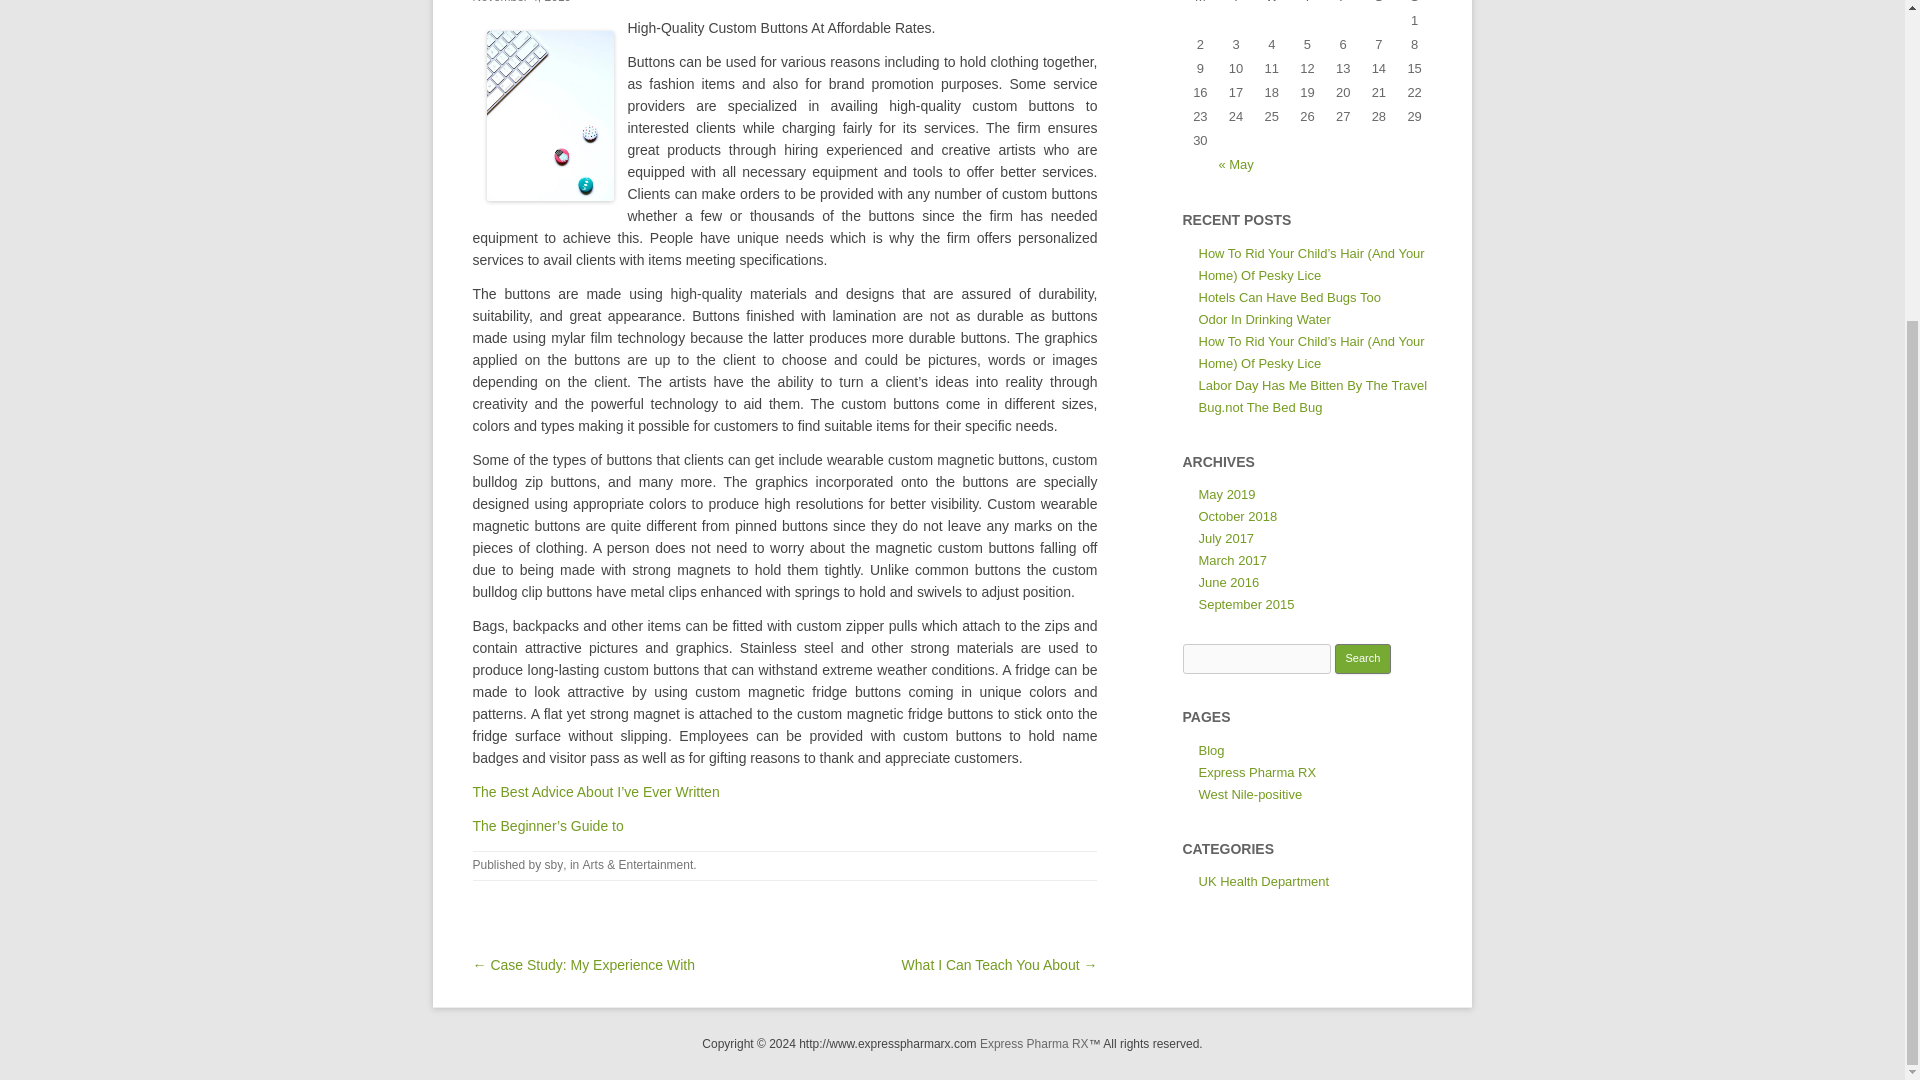  What do you see at coordinates (1414, 4) in the screenshot?
I see `Sunday` at bounding box center [1414, 4].